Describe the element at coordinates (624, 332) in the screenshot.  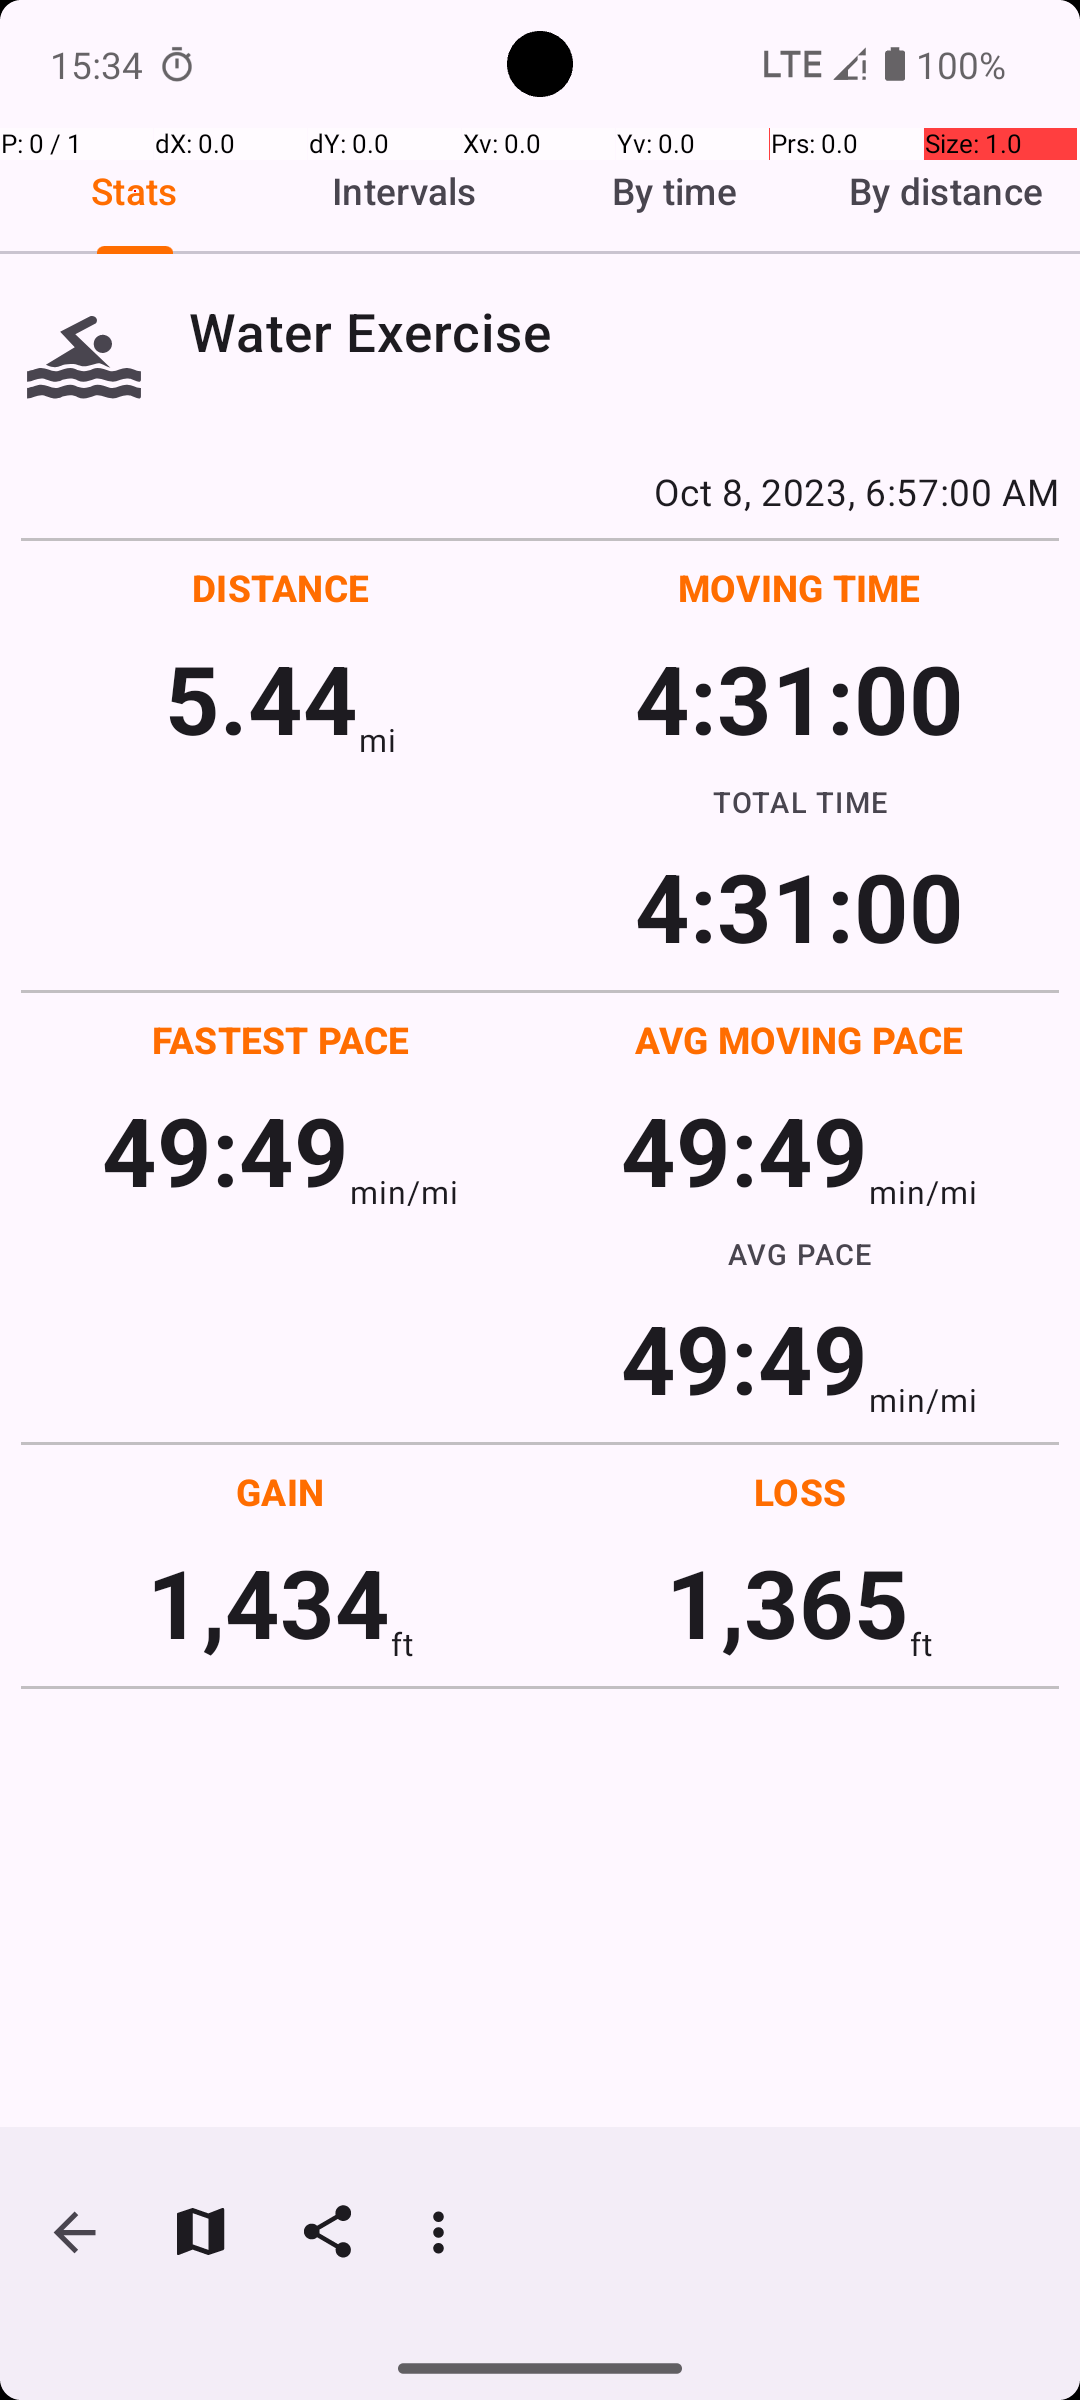
I see `Water Exercise` at that location.